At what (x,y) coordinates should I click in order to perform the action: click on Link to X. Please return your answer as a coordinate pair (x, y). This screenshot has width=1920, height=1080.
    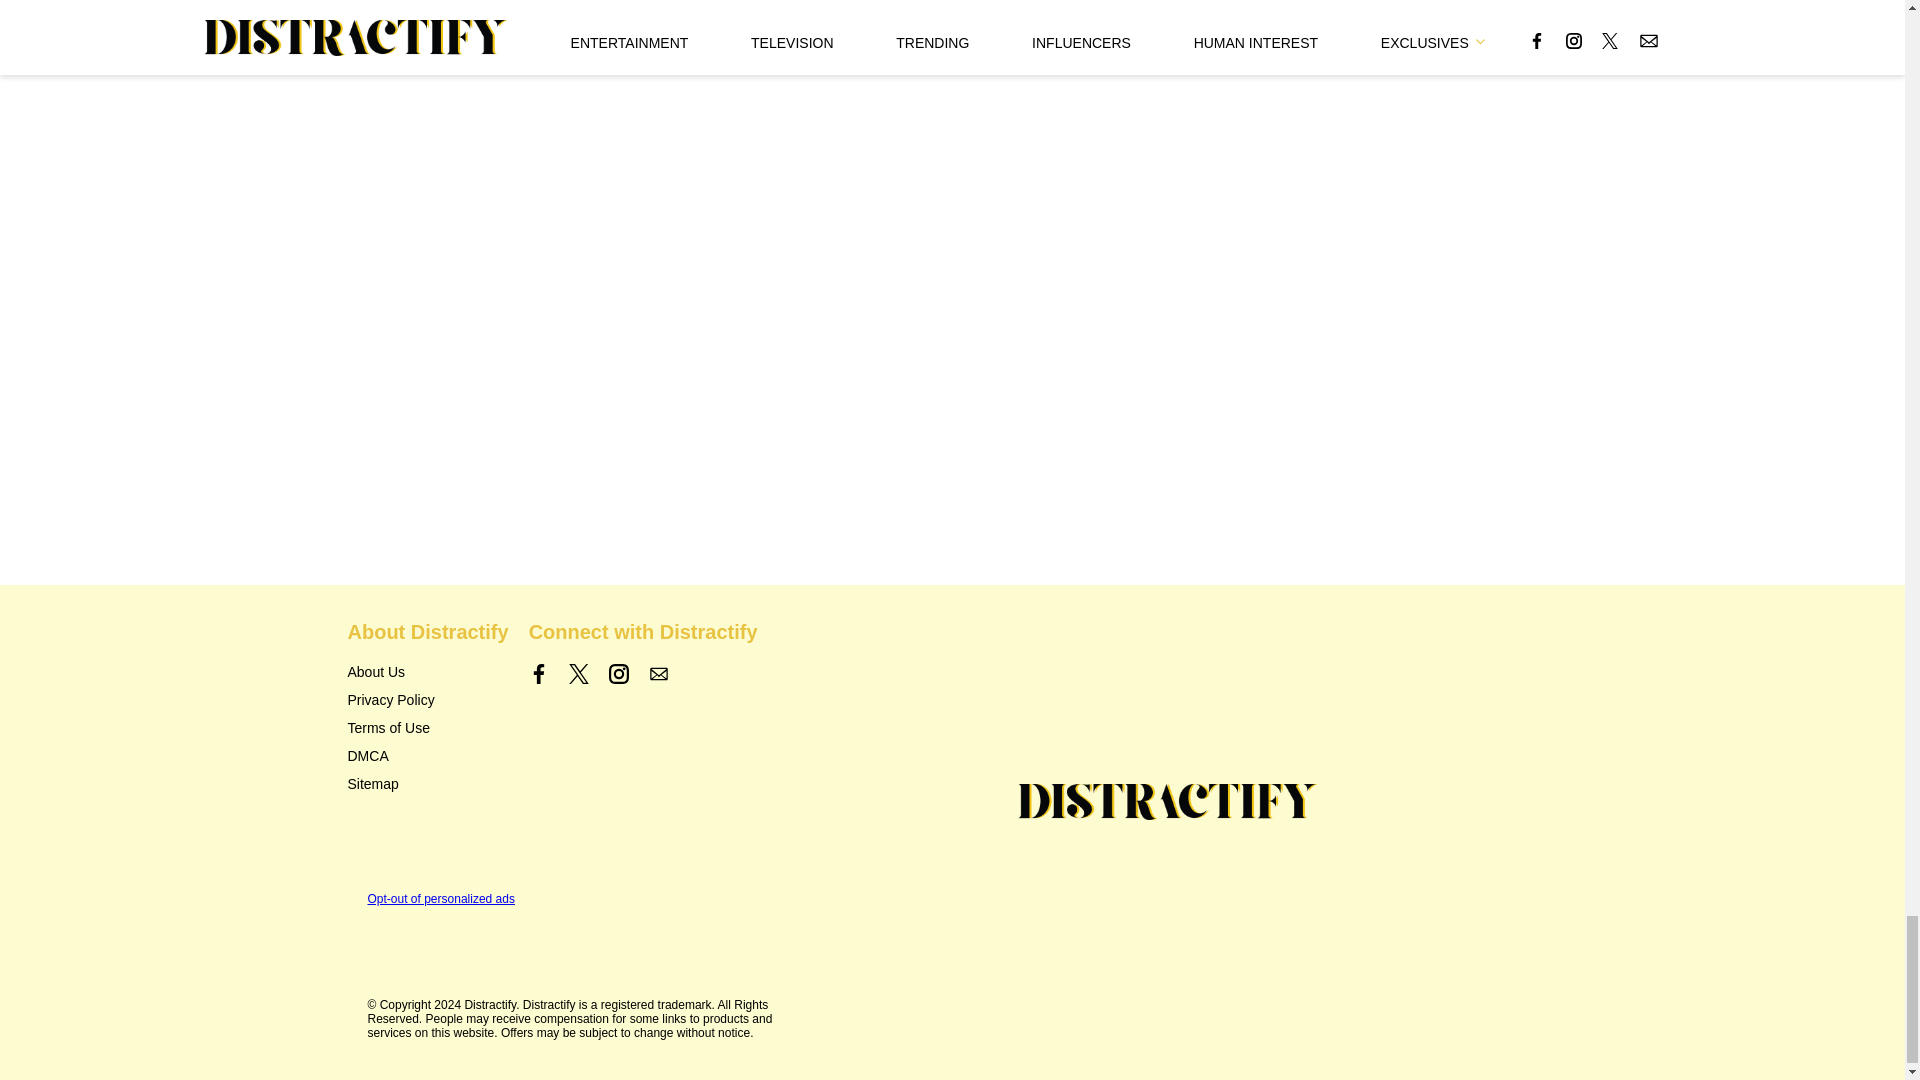
    Looking at the image, I should click on (578, 674).